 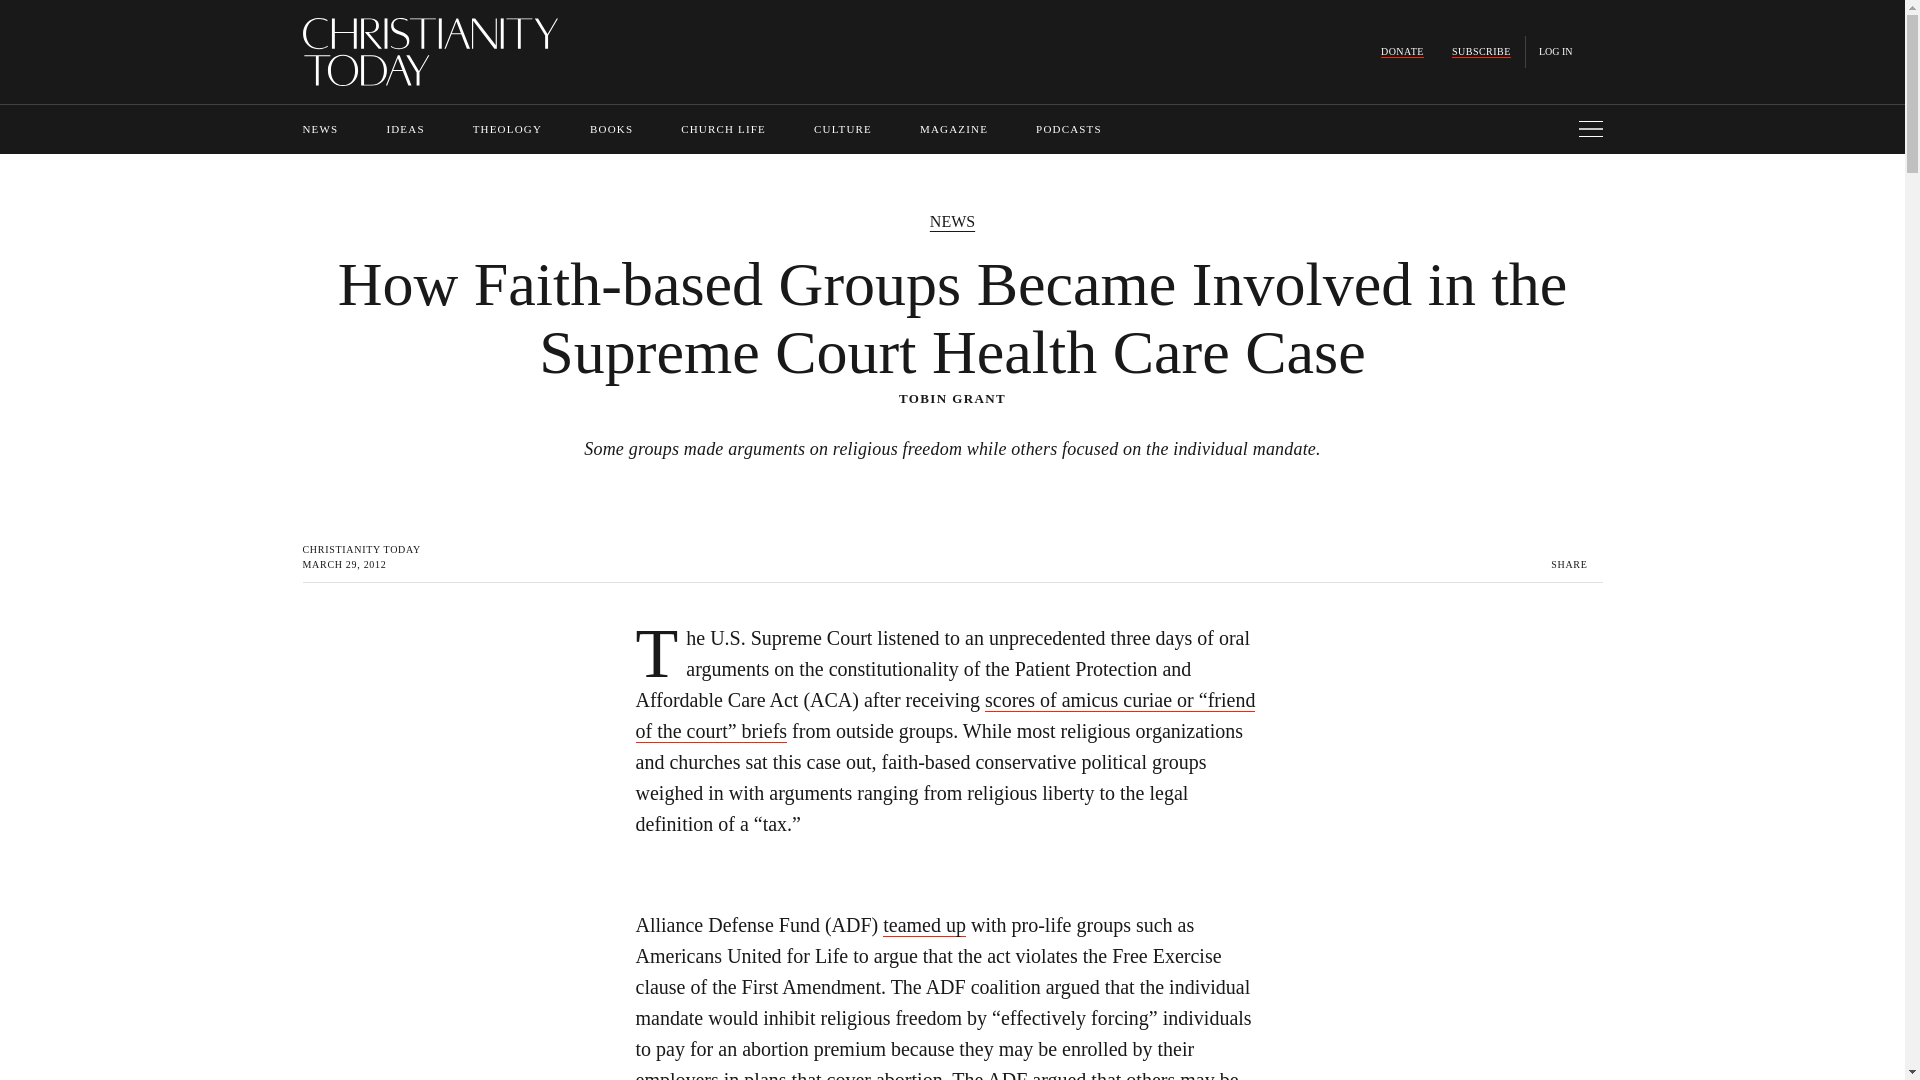 I want to click on THEOLOGY, so click(x=506, y=129).